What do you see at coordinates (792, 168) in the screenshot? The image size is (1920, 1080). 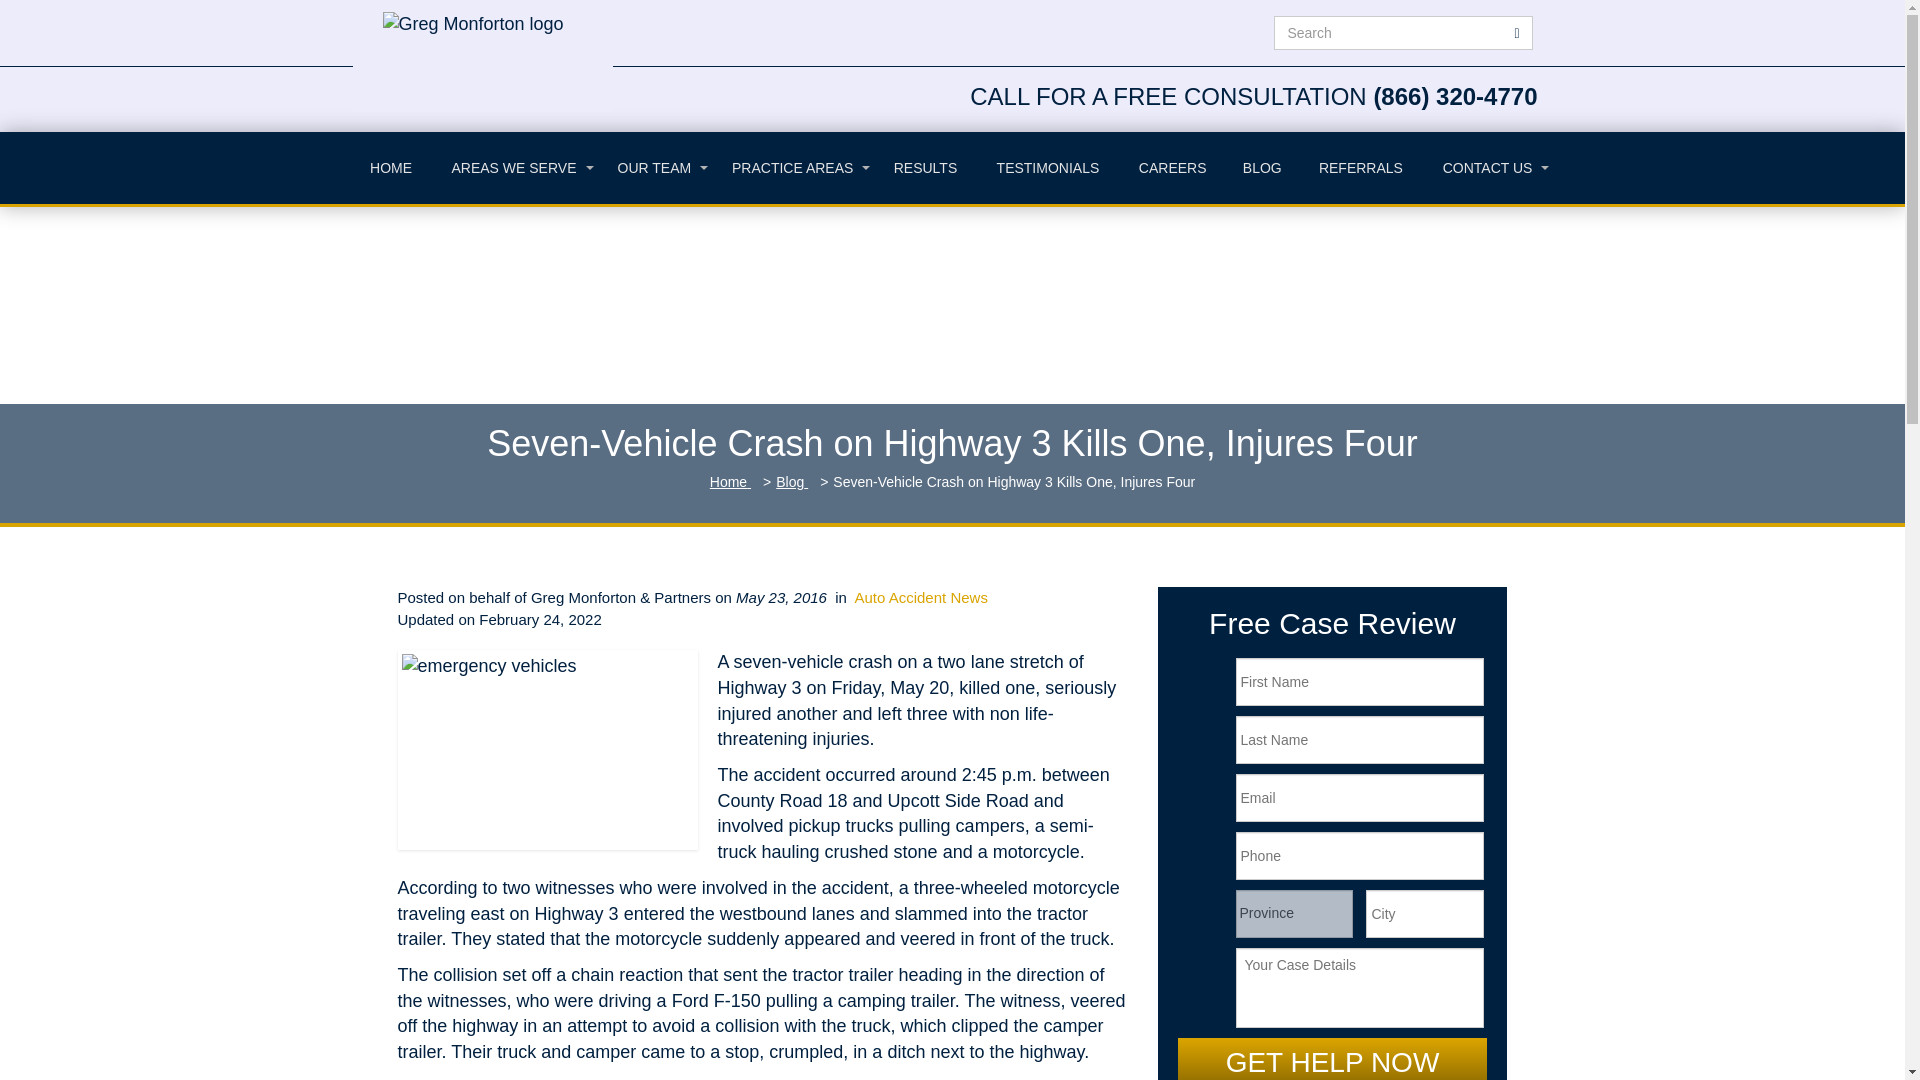 I see `PRACTICE AREAS` at bounding box center [792, 168].